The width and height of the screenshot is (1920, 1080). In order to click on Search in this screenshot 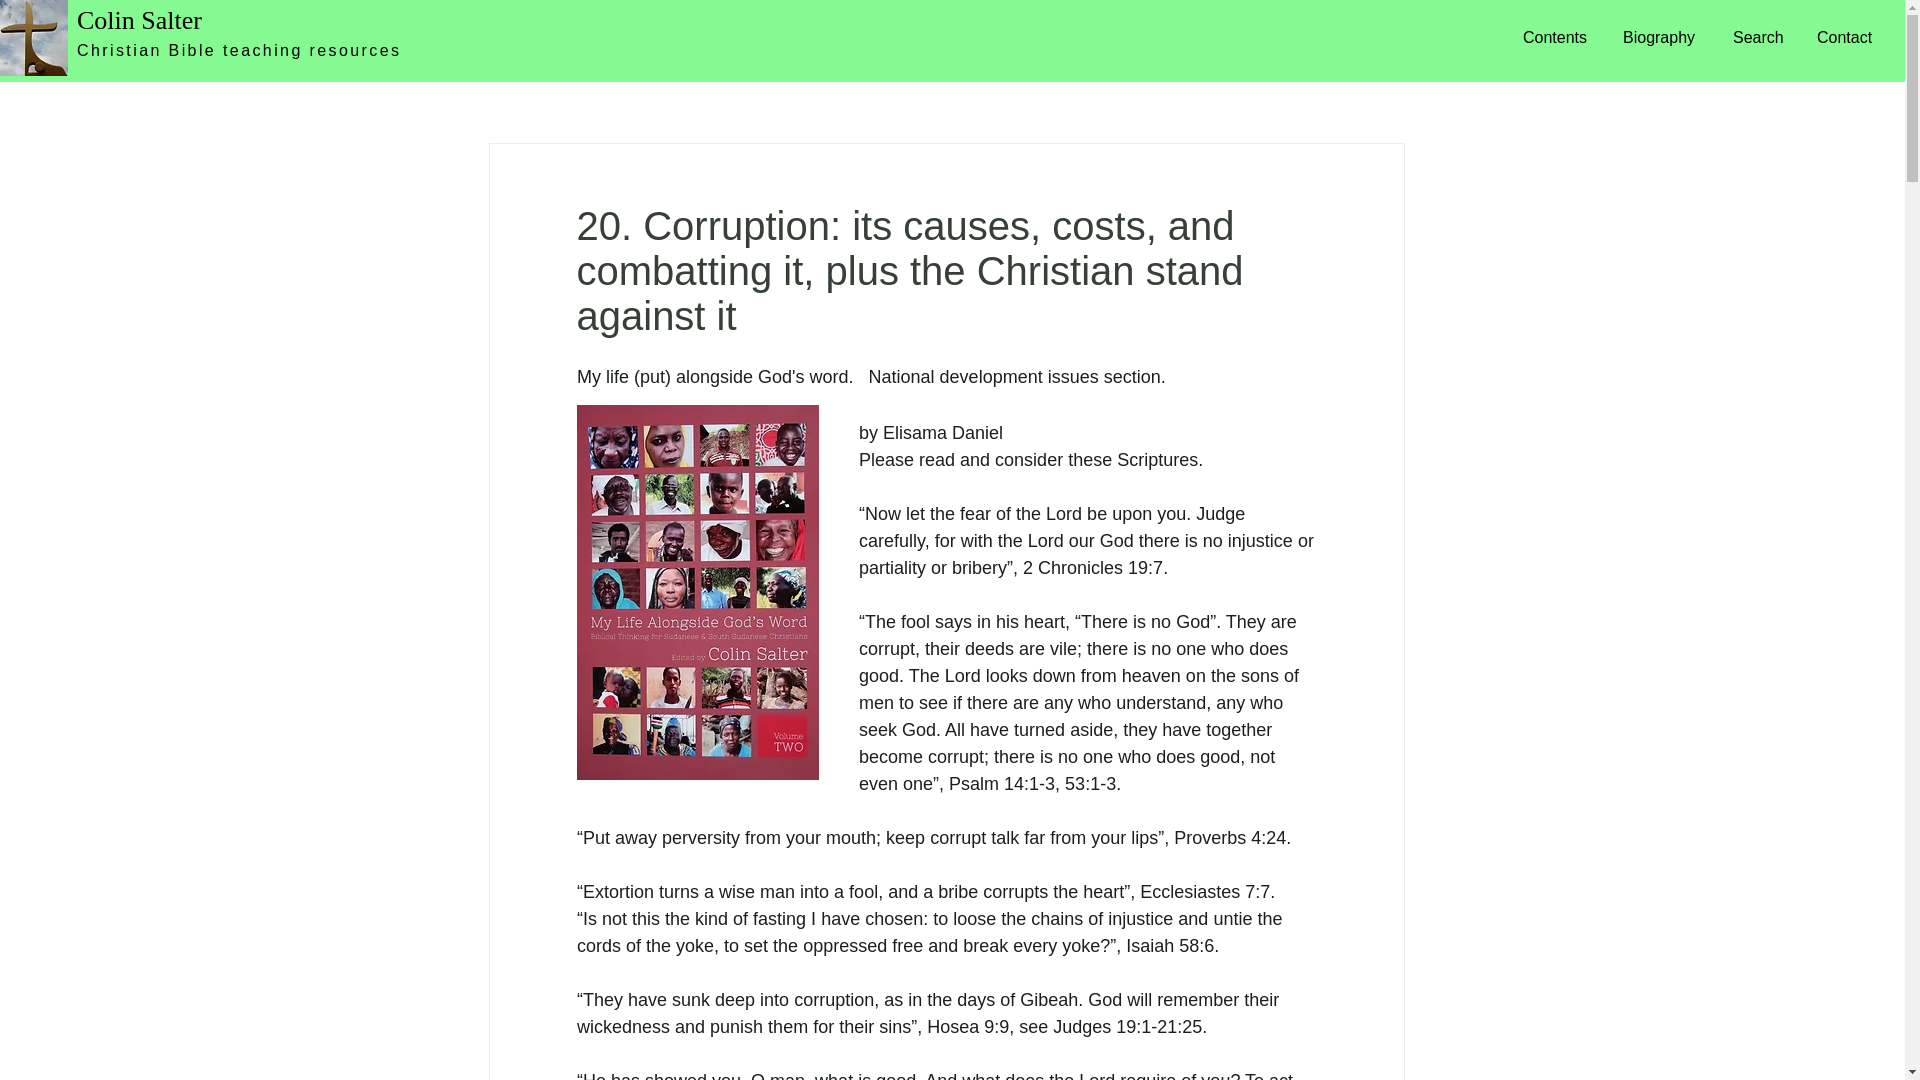, I will do `click(1760, 37)`.